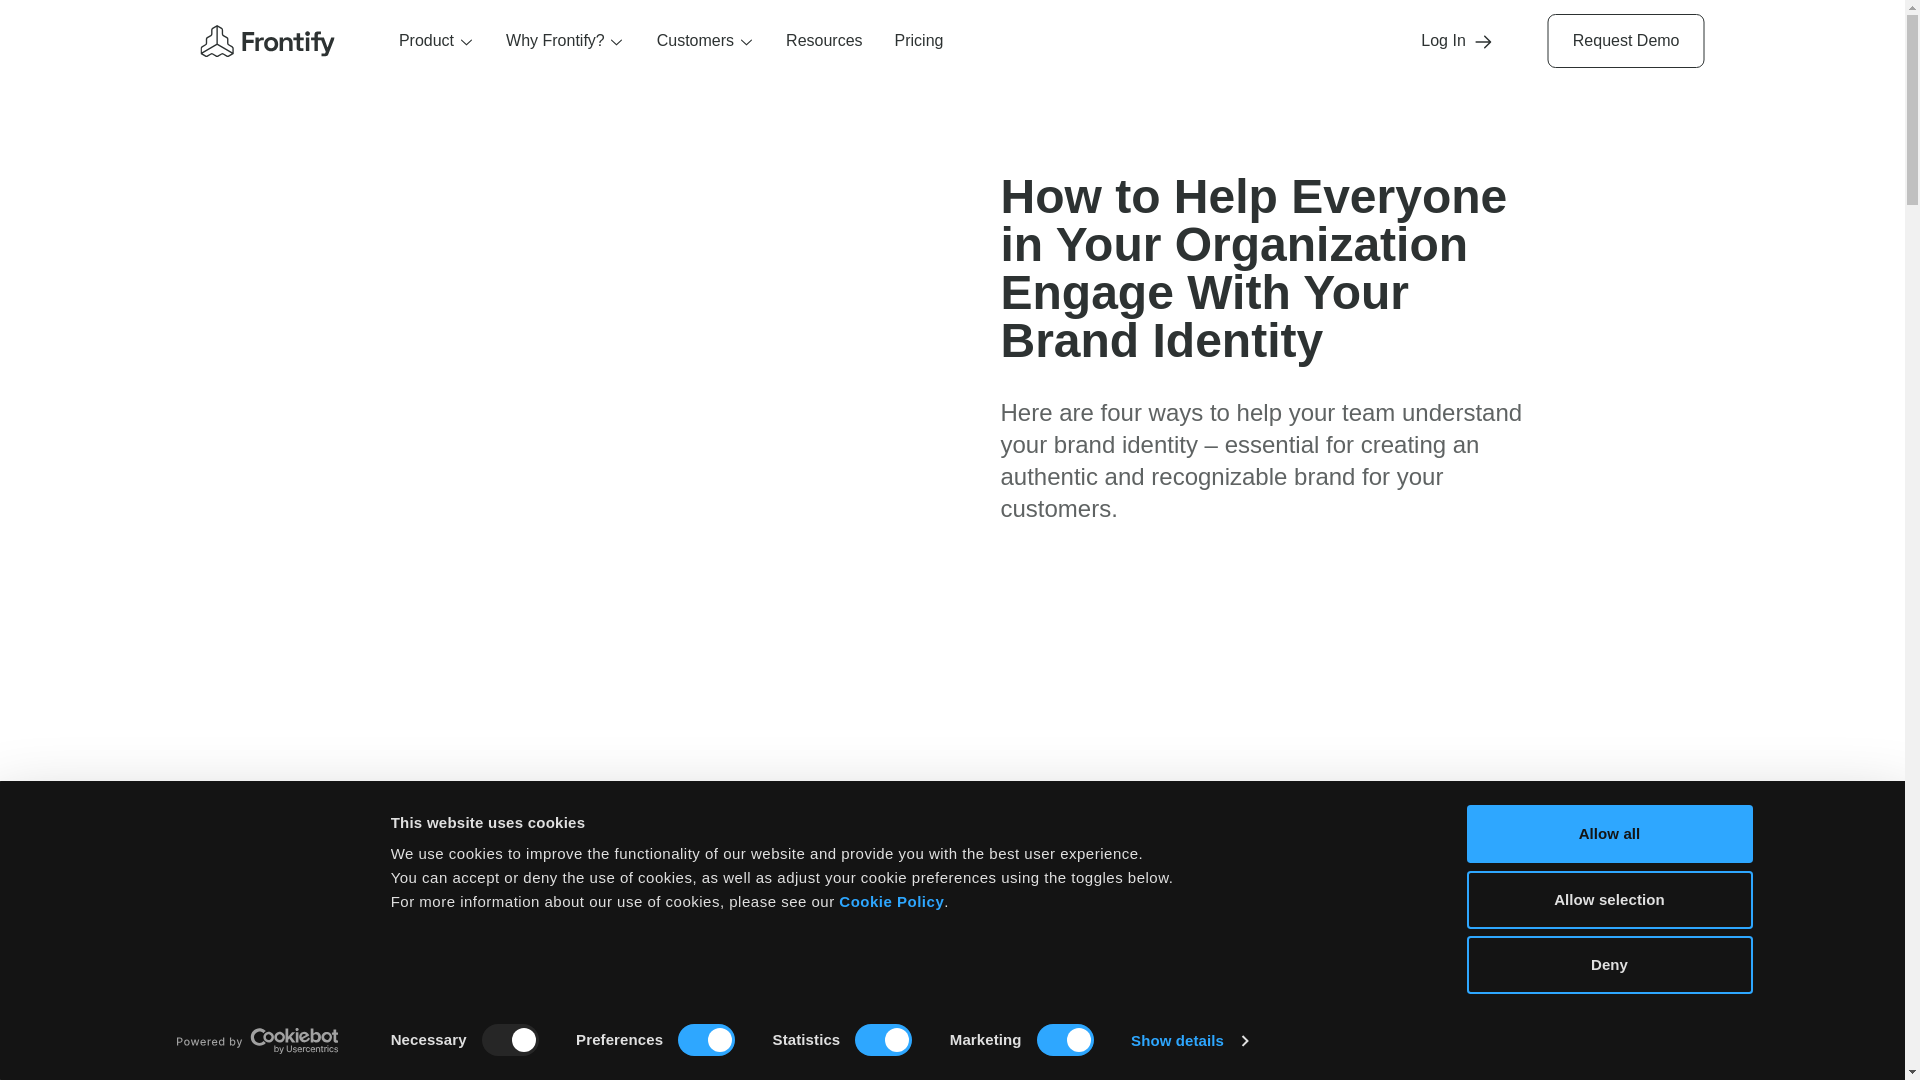 The width and height of the screenshot is (1920, 1080). I want to click on Show details, so click(1188, 1041).